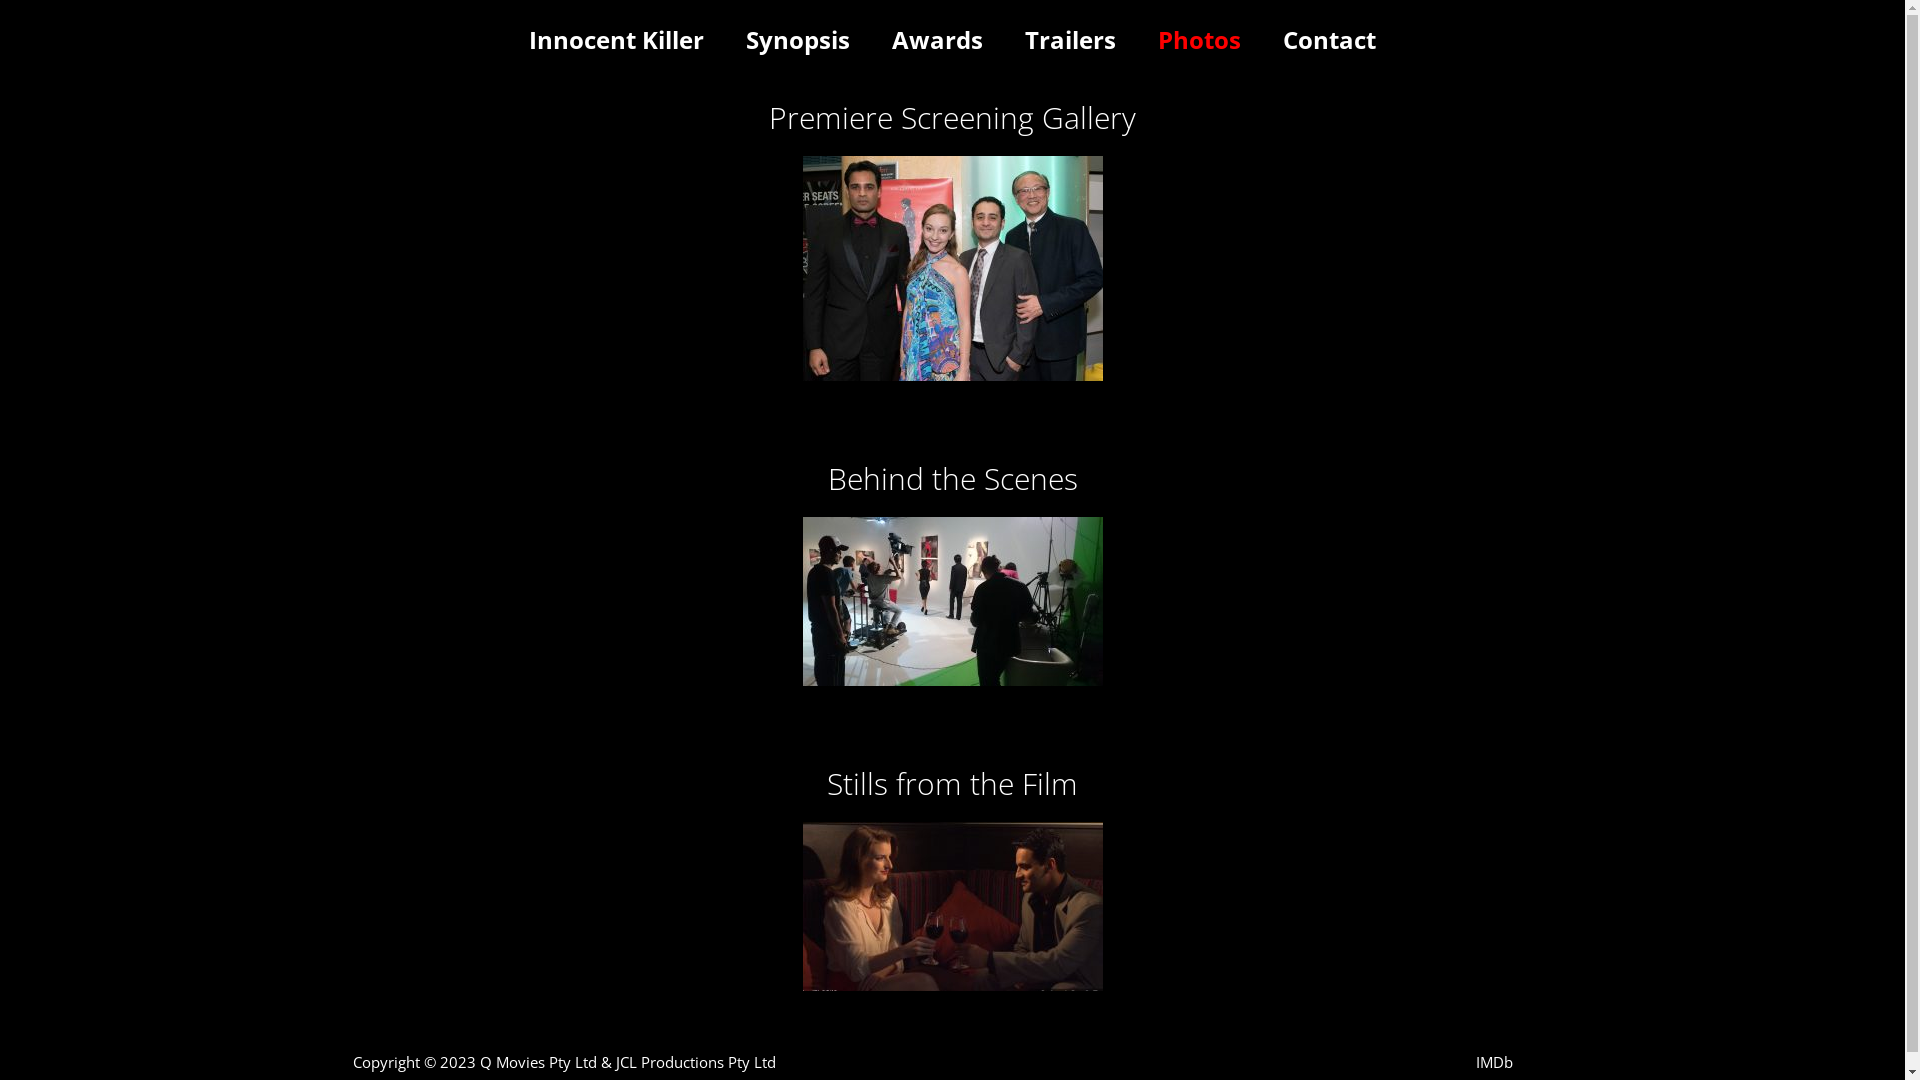  I want to click on Awards, so click(938, 40).